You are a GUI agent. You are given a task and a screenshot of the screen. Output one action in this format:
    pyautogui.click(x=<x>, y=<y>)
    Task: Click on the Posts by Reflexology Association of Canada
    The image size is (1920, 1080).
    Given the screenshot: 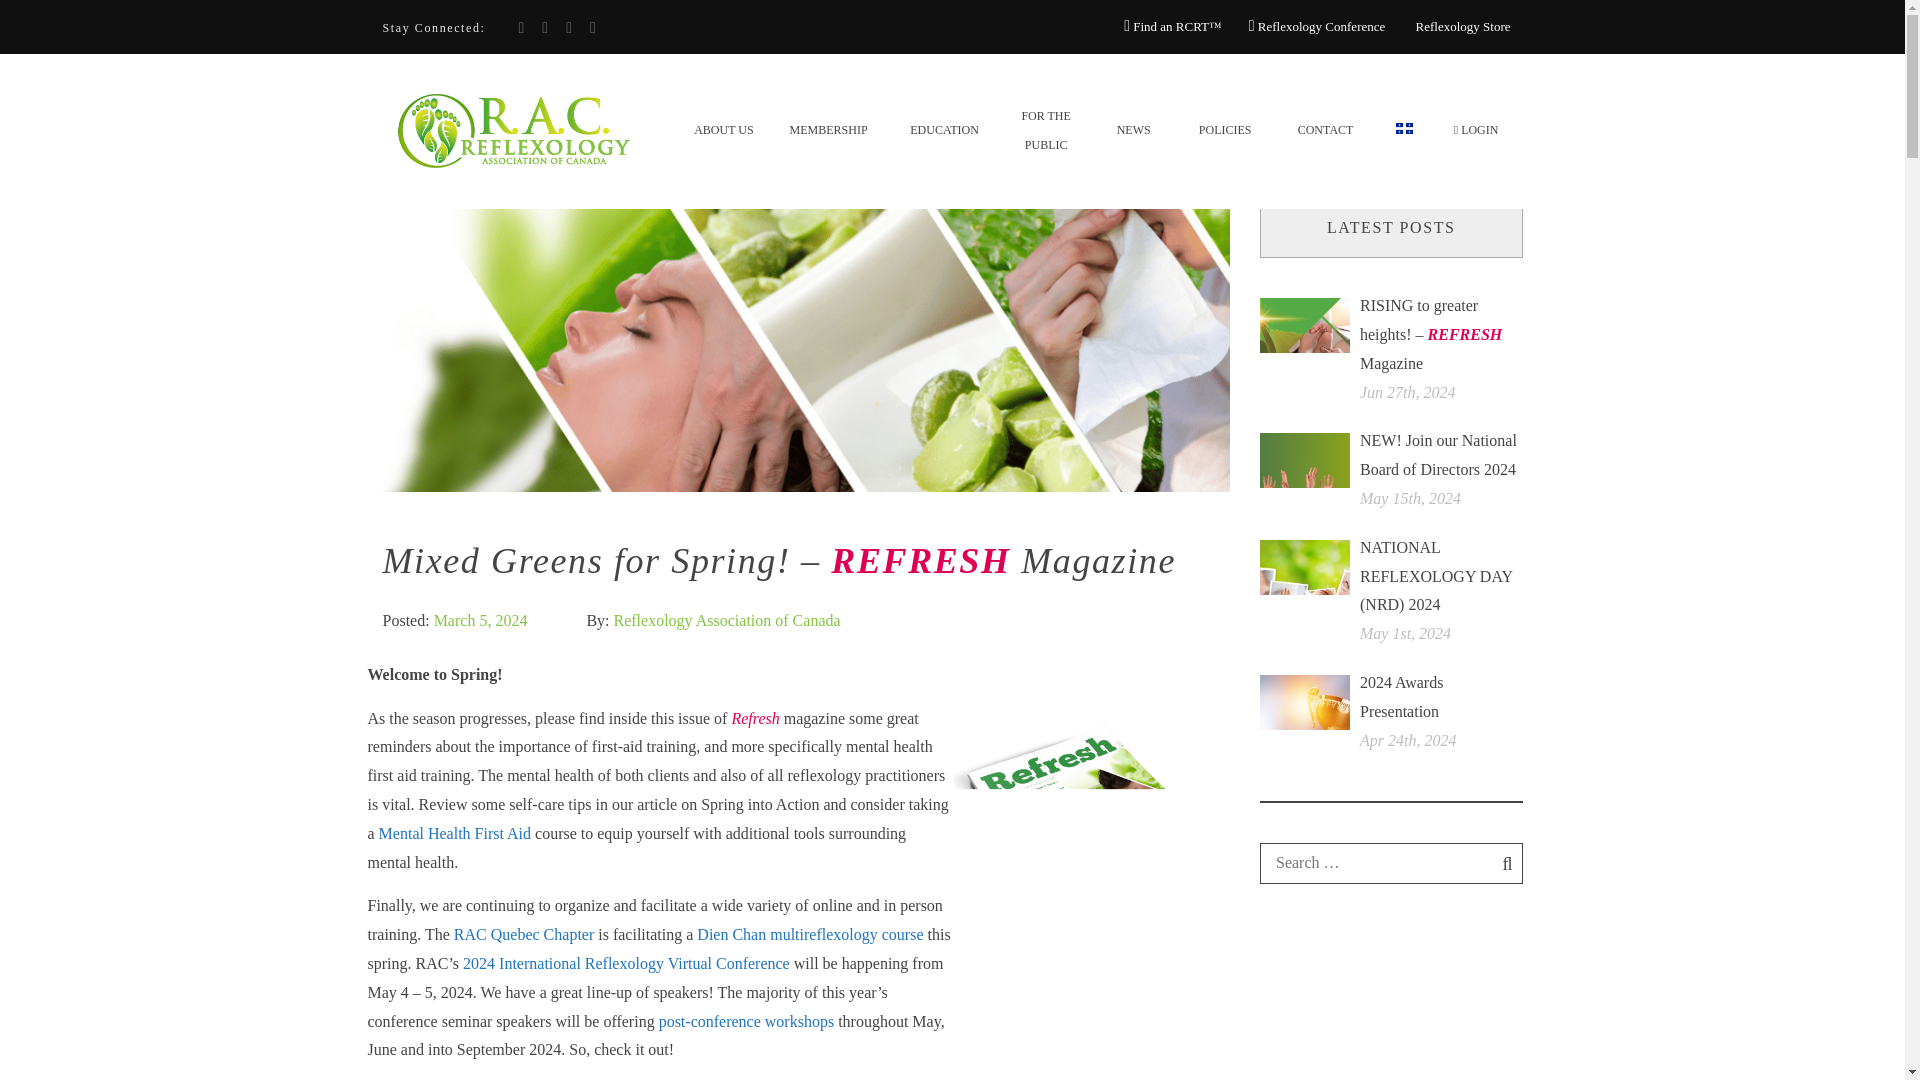 What is the action you would take?
    pyautogui.click(x=727, y=620)
    